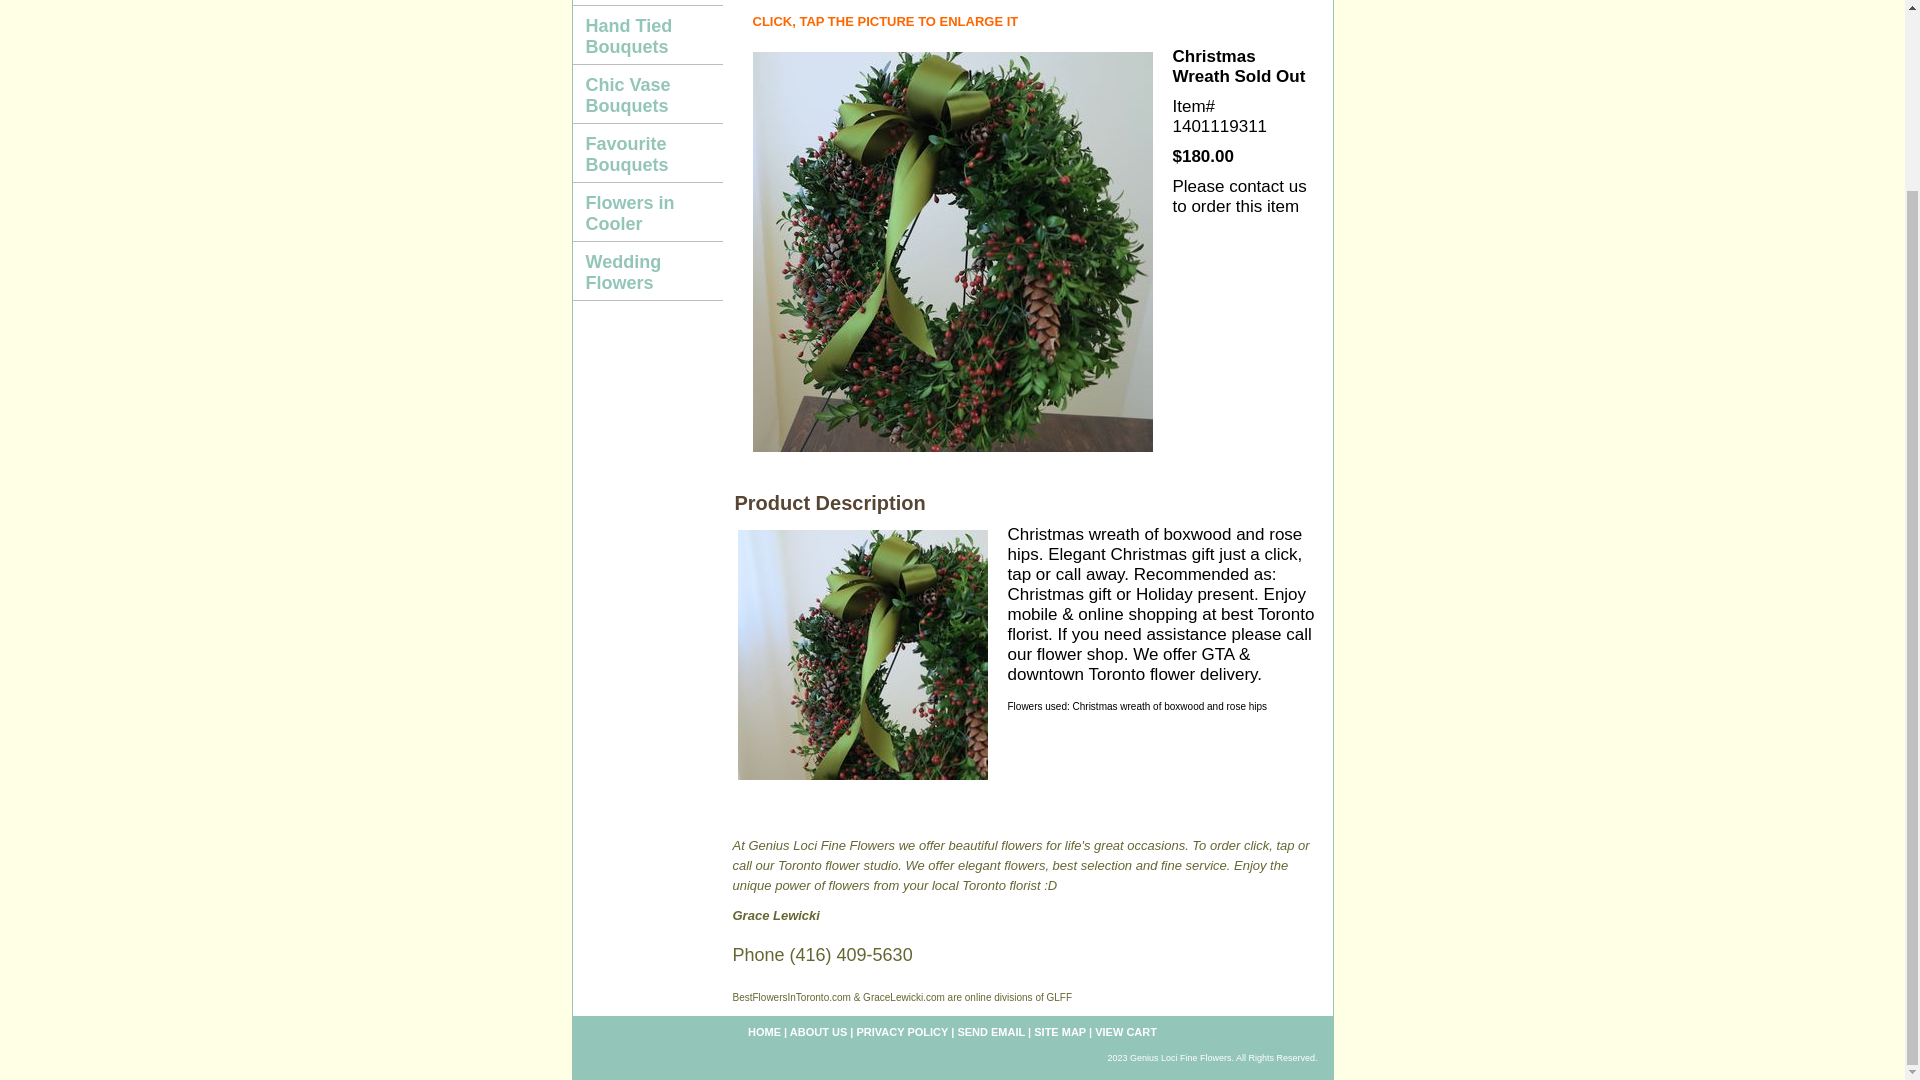 The width and height of the screenshot is (1920, 1080). What do you see at coordinates (646, 271) in the screenshot?
I see `Wedding Flowers` at bounding box center [646, 271].